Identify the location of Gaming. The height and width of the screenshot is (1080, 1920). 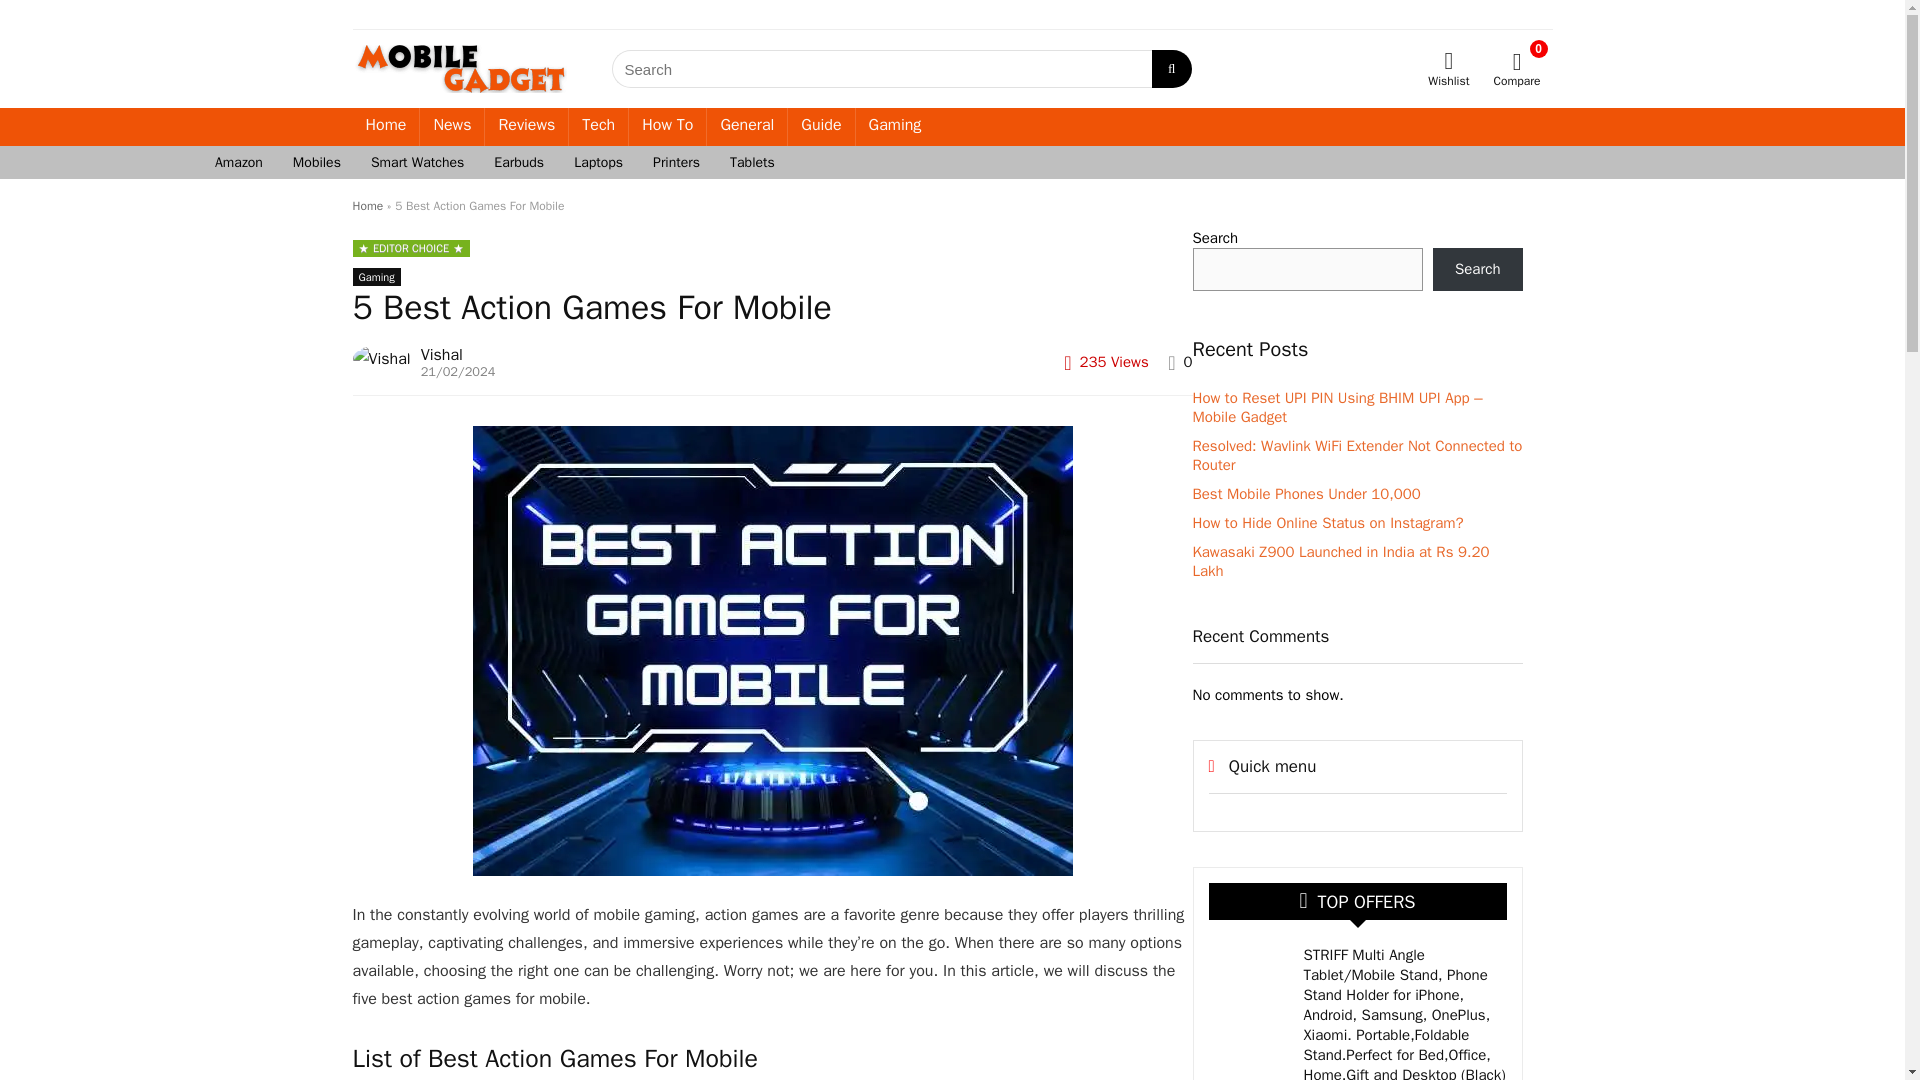
(896, 126).